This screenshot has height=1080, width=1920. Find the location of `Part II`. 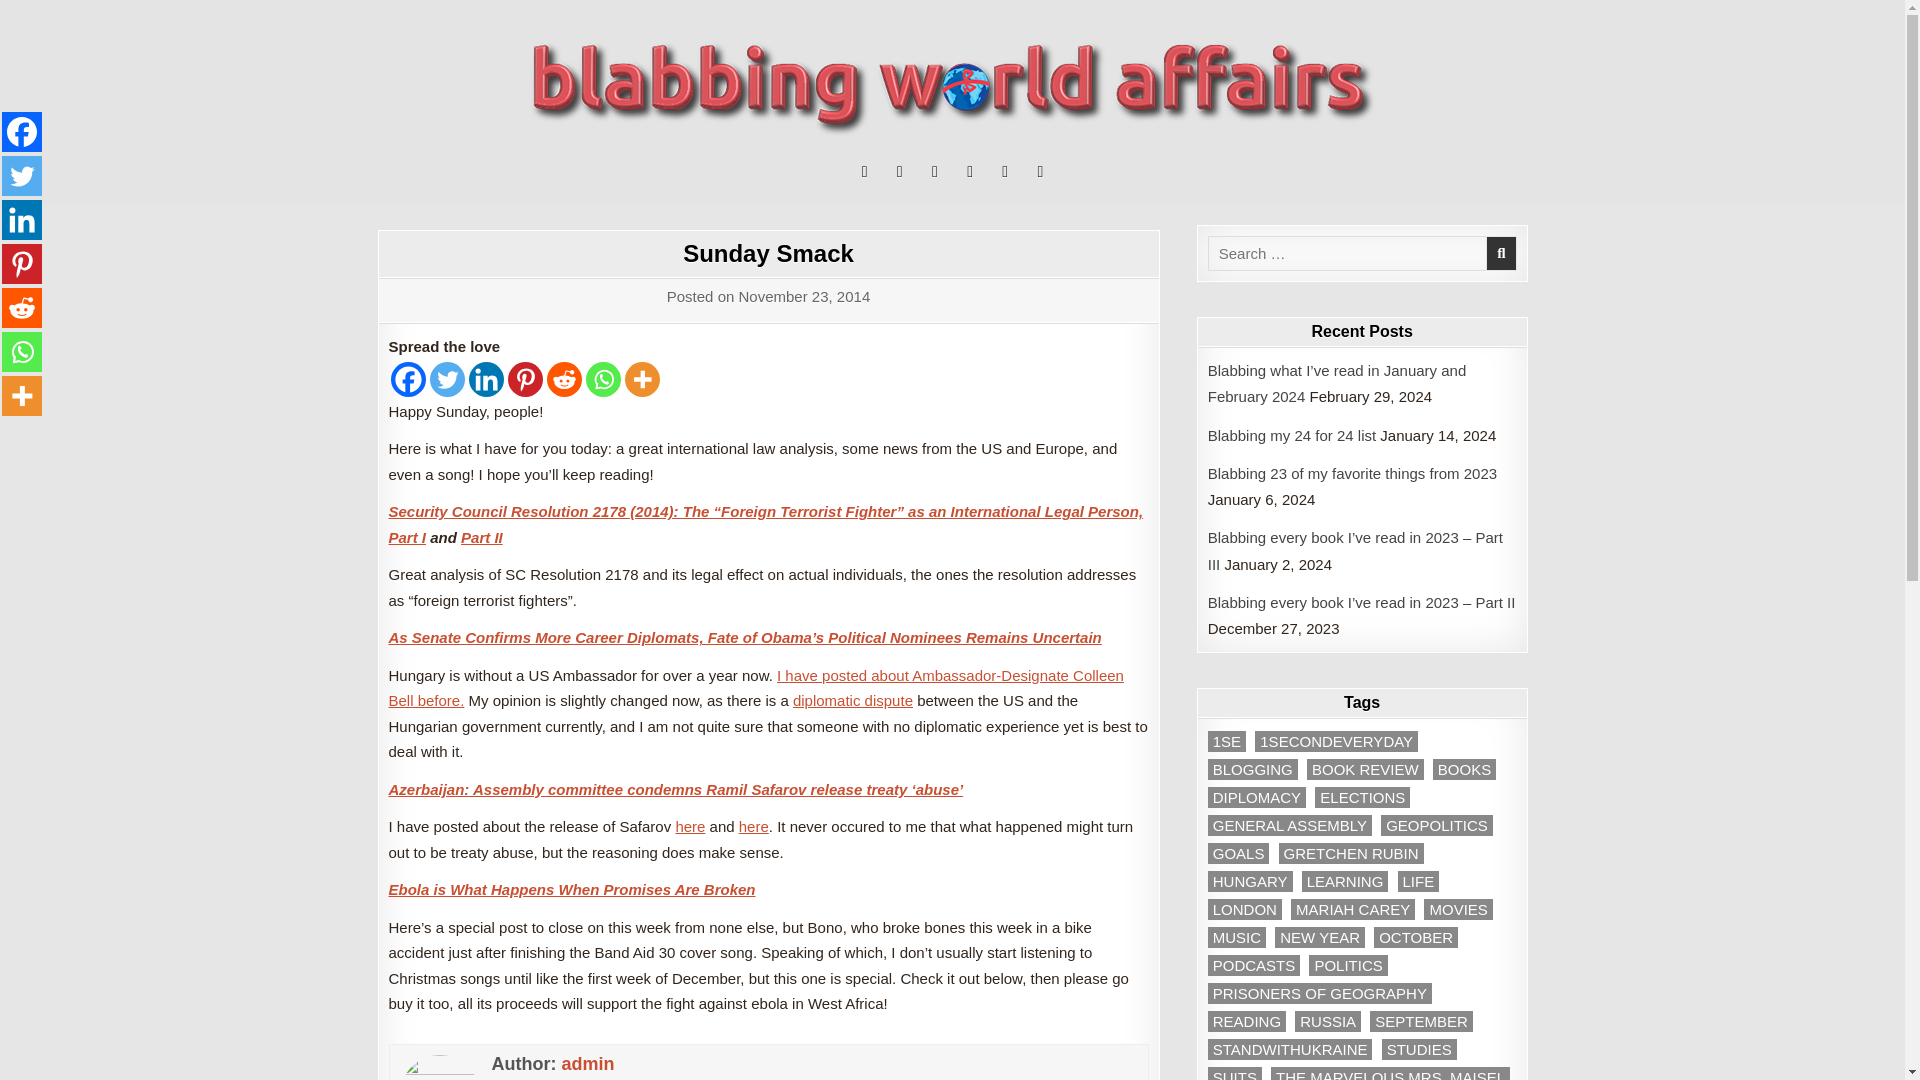

Part II is located at coordinates (482, 538).